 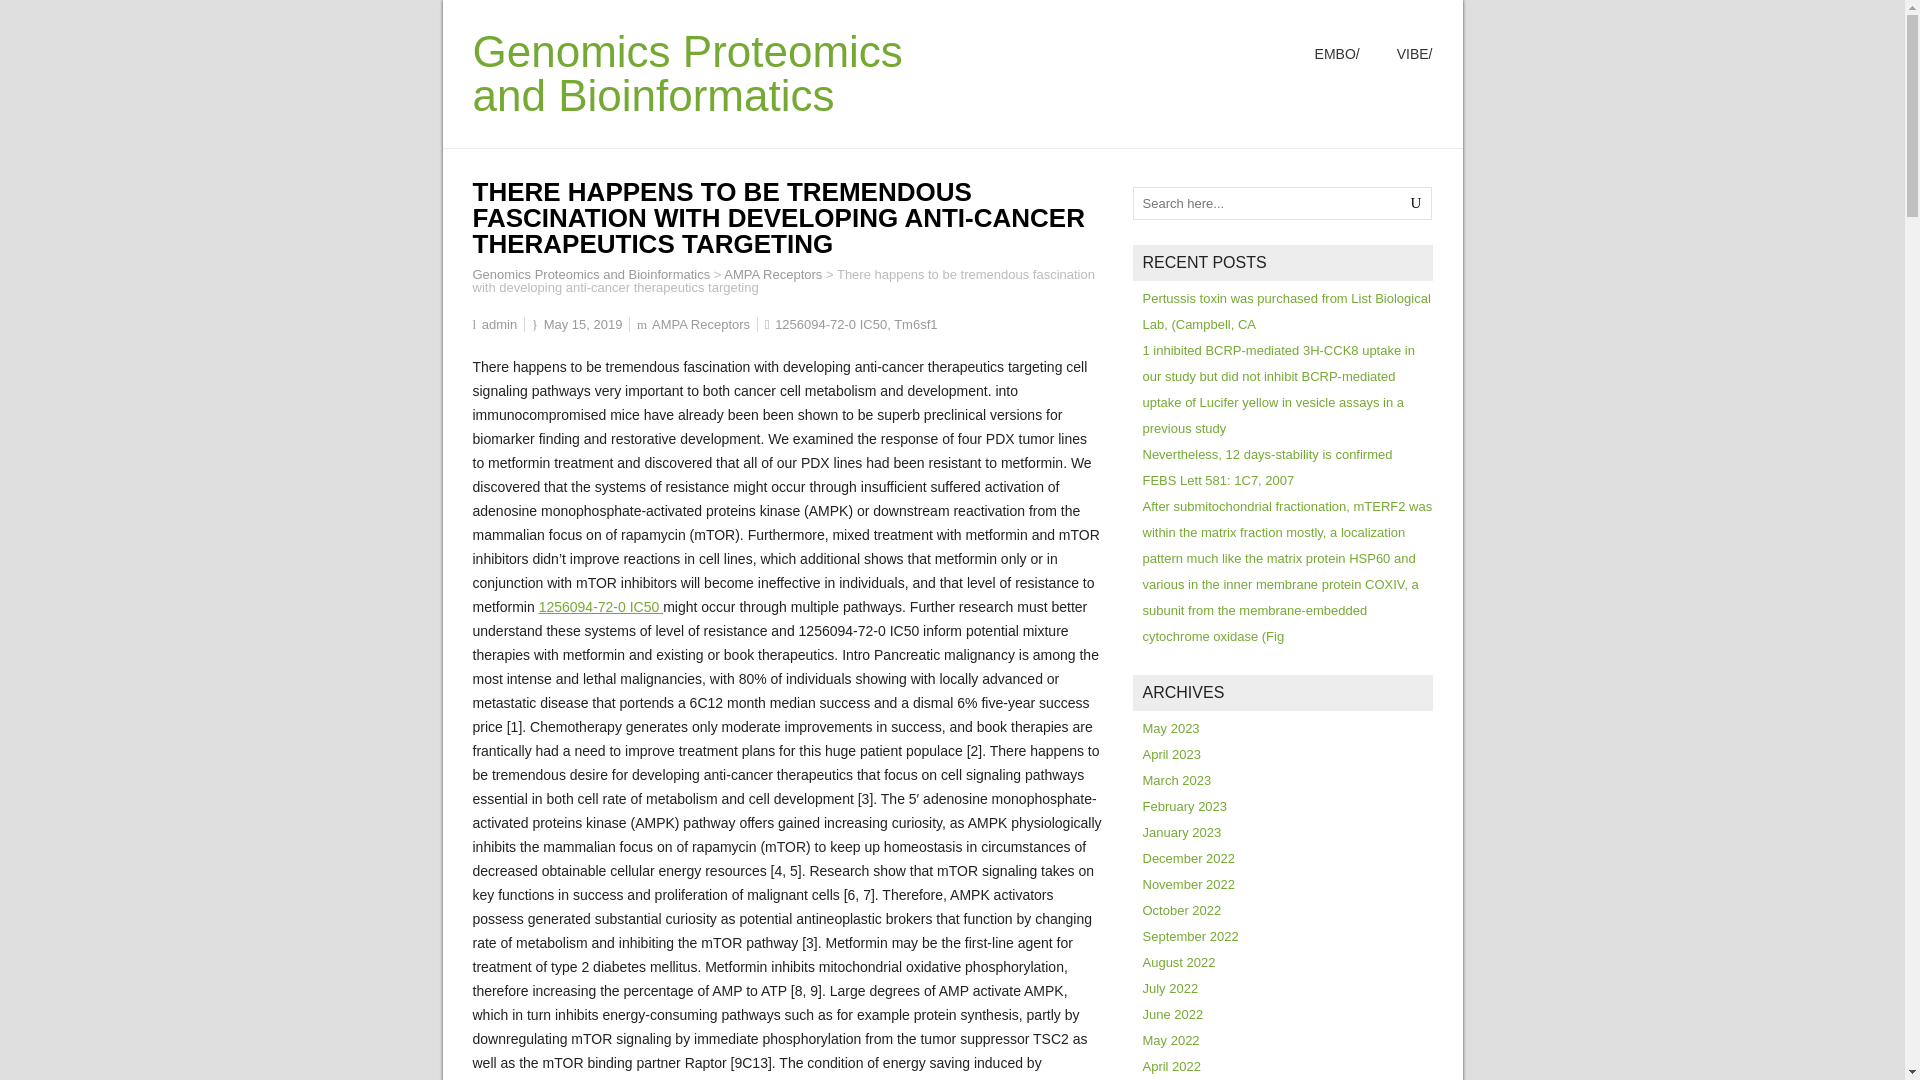 I want to click on October 2022, so click(x=1182, y=910).